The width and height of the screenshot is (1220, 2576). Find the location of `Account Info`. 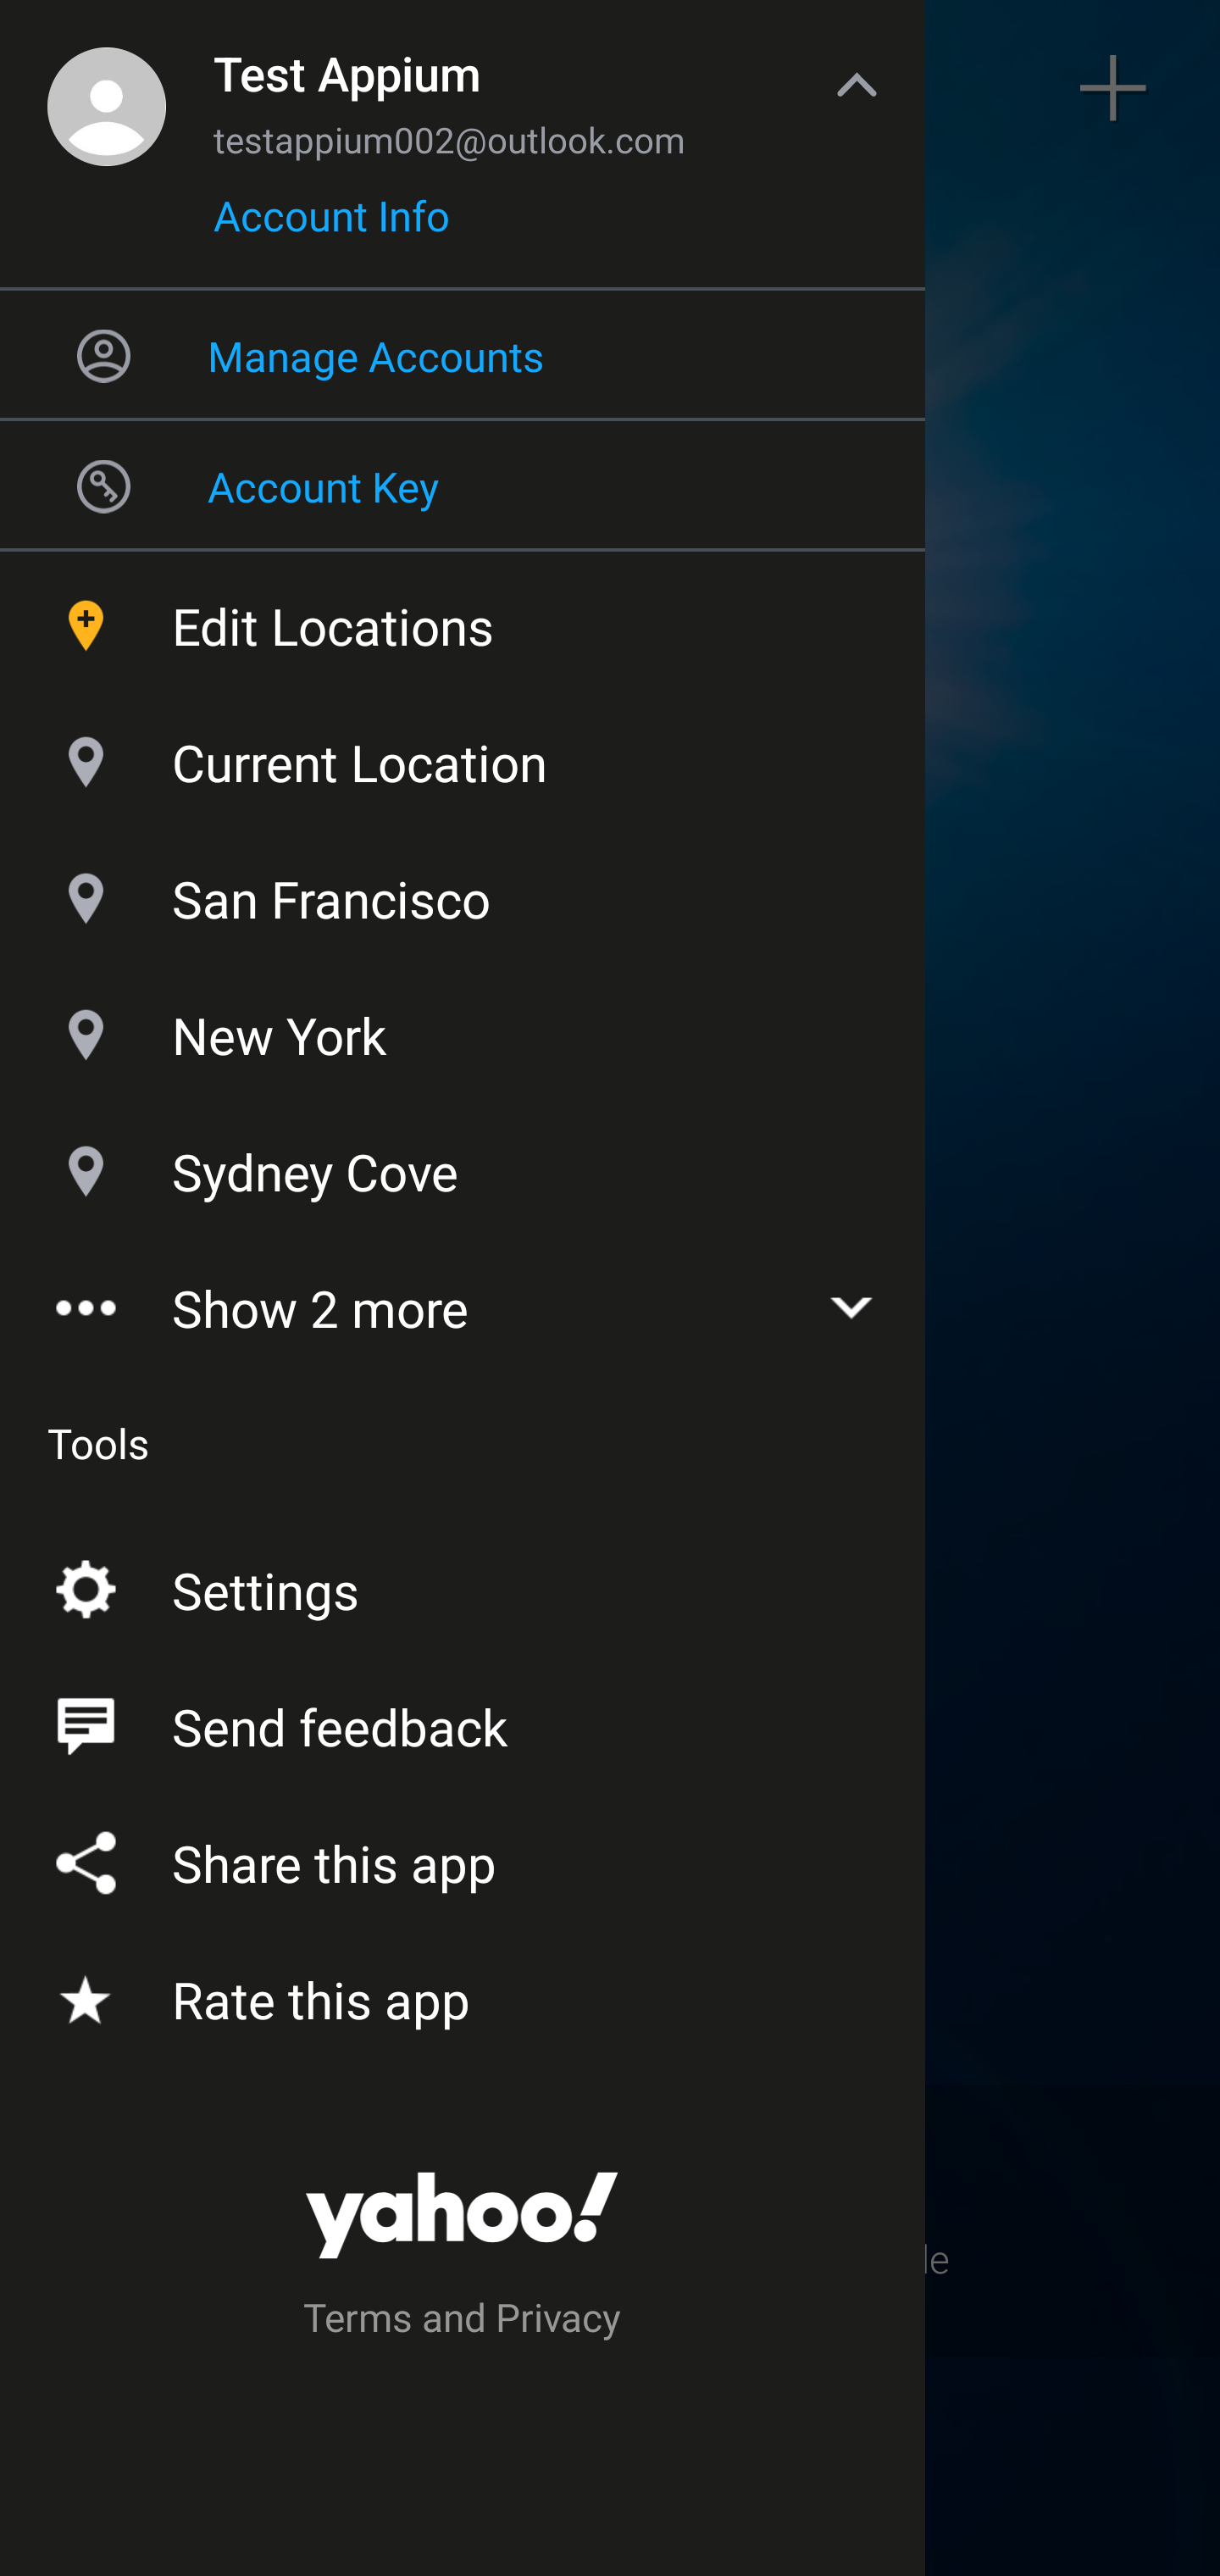

Account Info is located at coordinates (331, 226).